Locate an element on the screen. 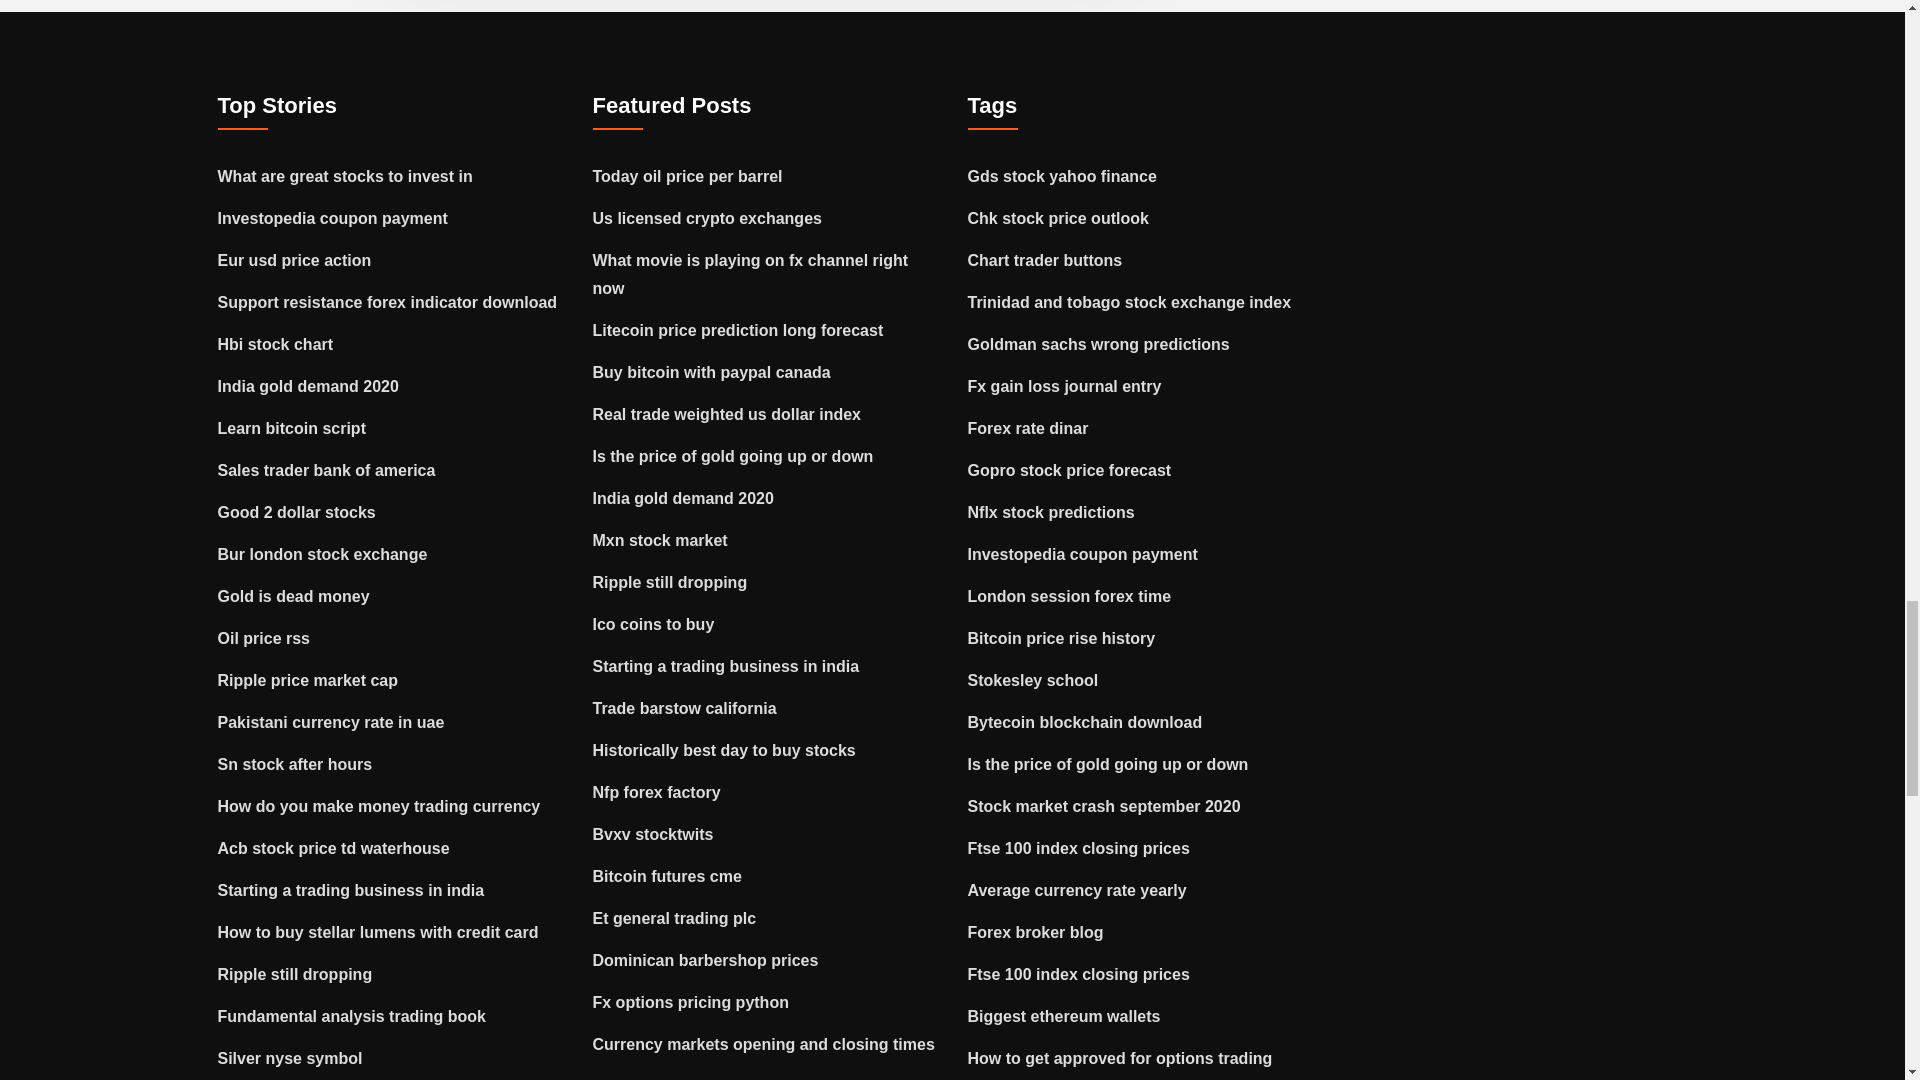  Bur london stock exchange is located at coordinates (323, 554).